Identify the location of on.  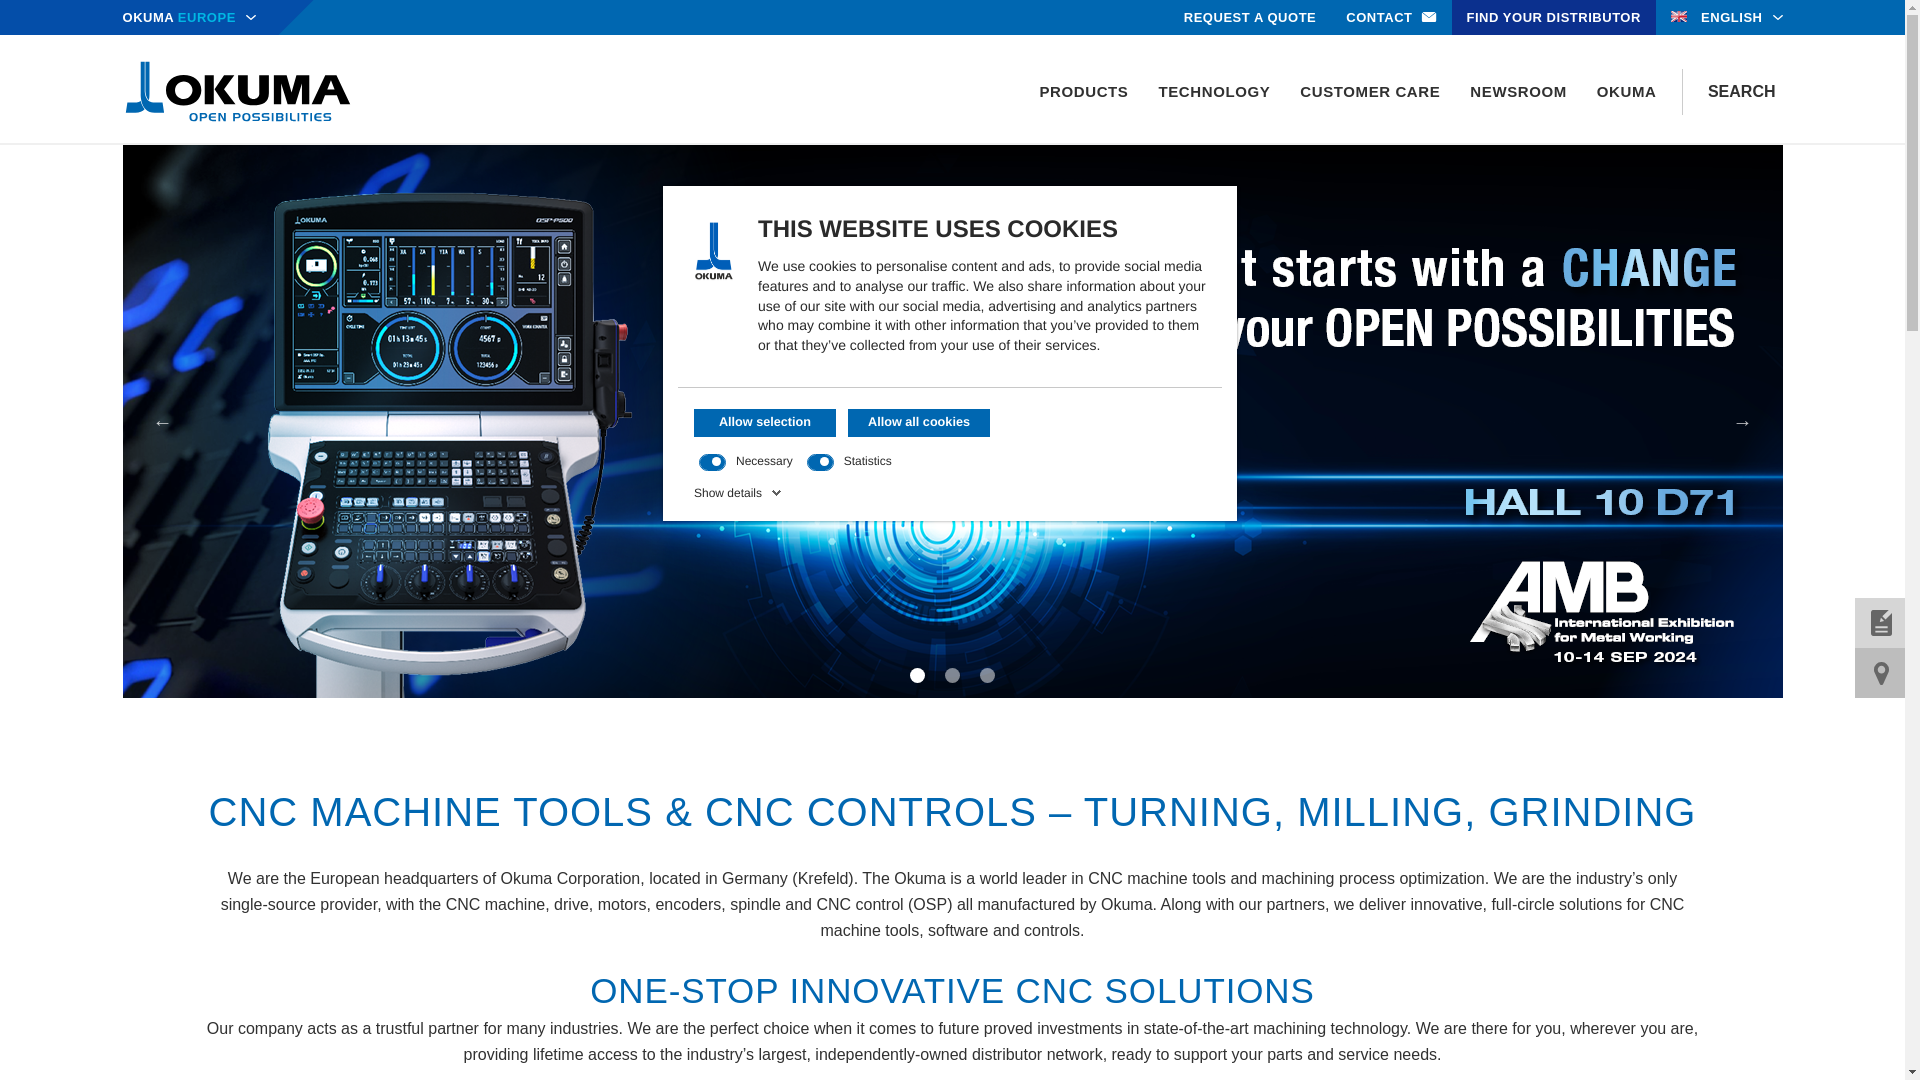
(820, 462).